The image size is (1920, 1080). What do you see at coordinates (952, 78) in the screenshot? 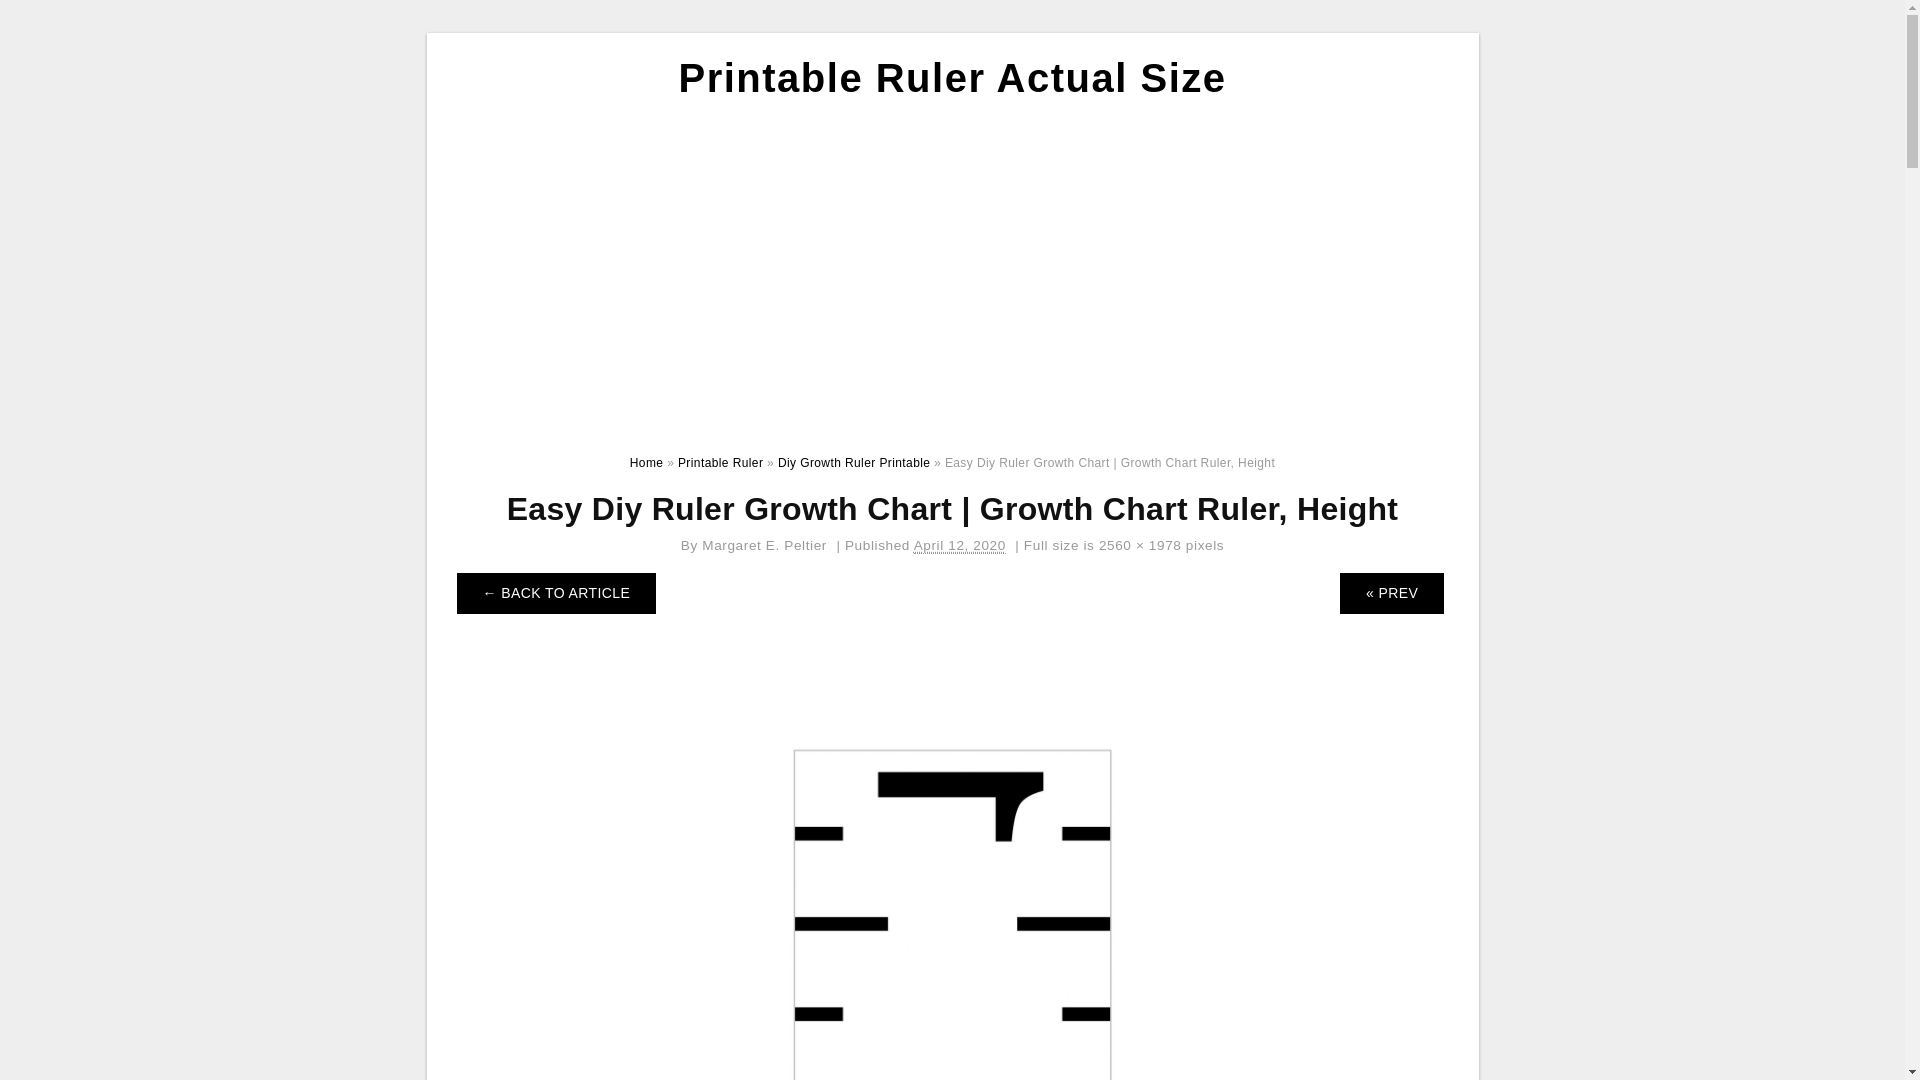
I see `Printable Ruler Actual Size` at bounding box center [952, 78].